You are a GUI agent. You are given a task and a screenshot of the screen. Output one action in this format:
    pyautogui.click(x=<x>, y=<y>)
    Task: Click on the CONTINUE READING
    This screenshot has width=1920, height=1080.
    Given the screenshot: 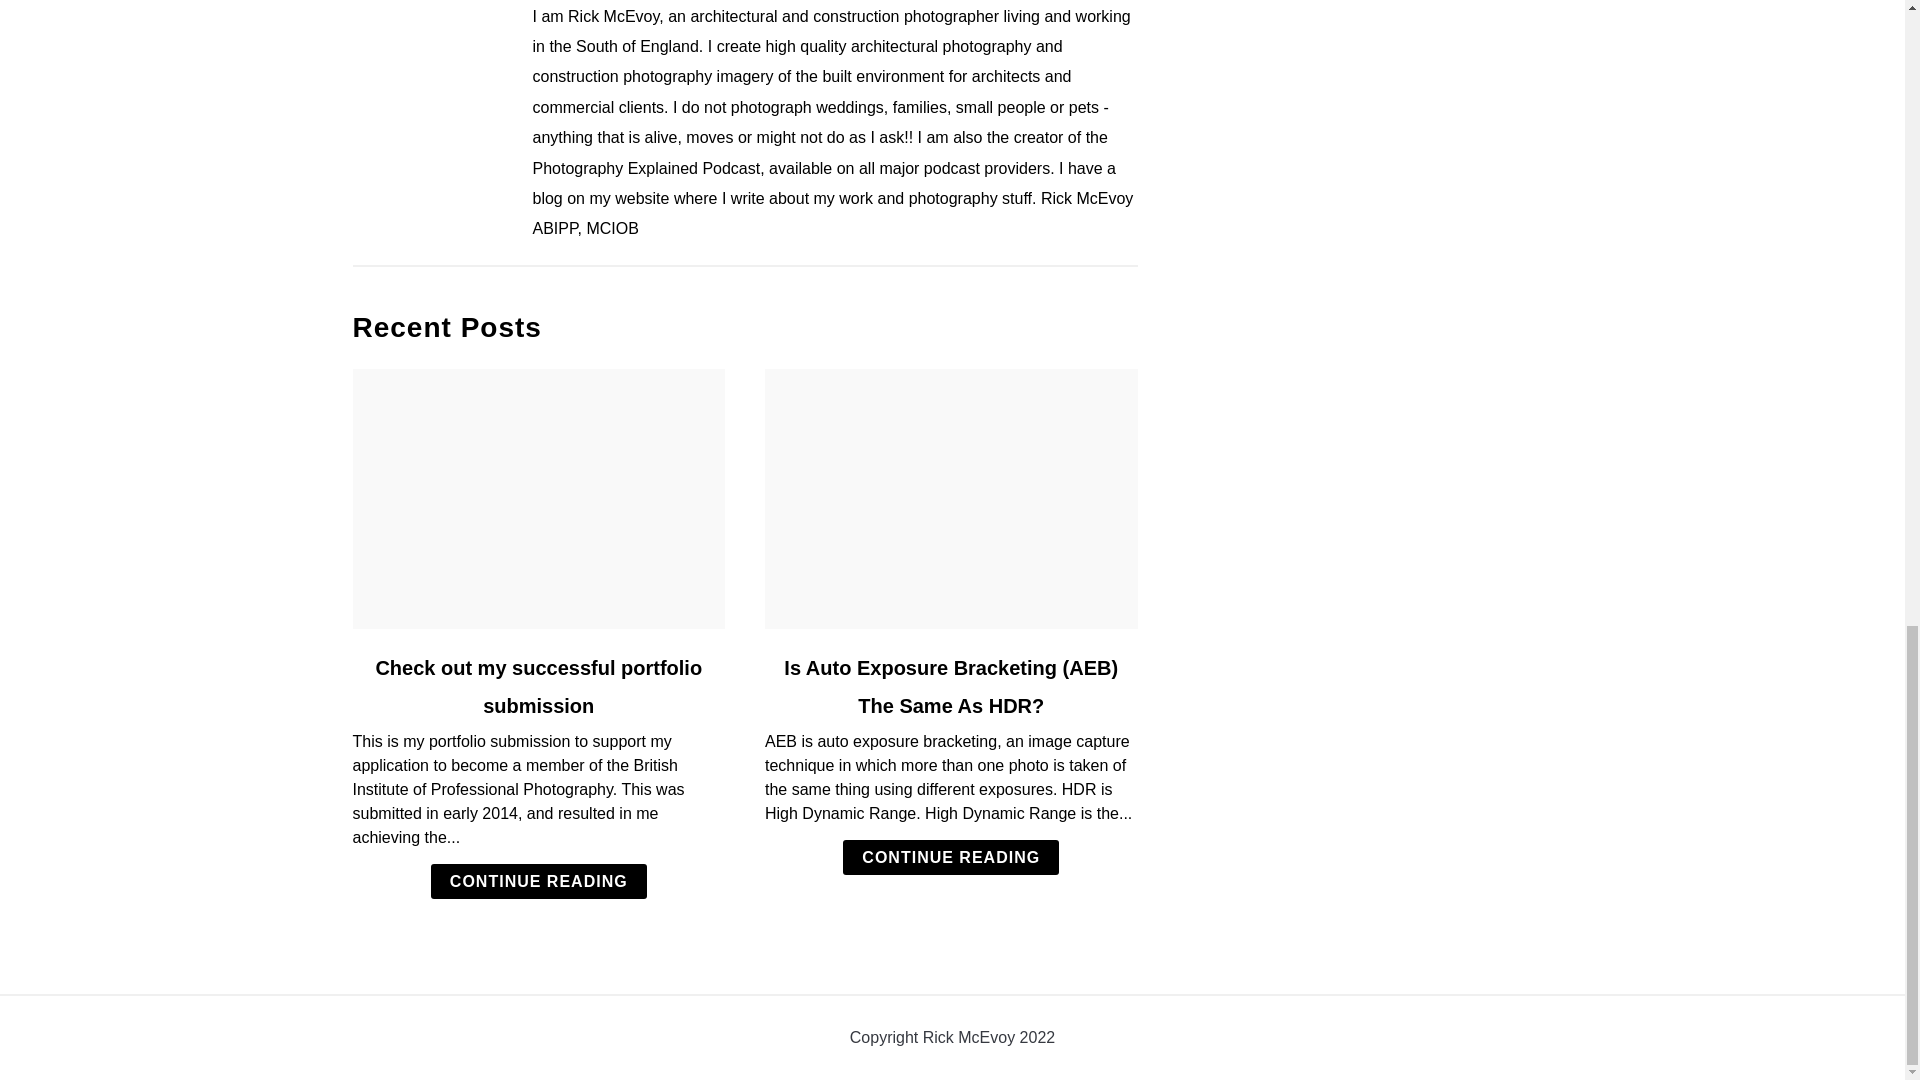 What is the action you would take?
    pyautogui.click(x=538, y=881)
    